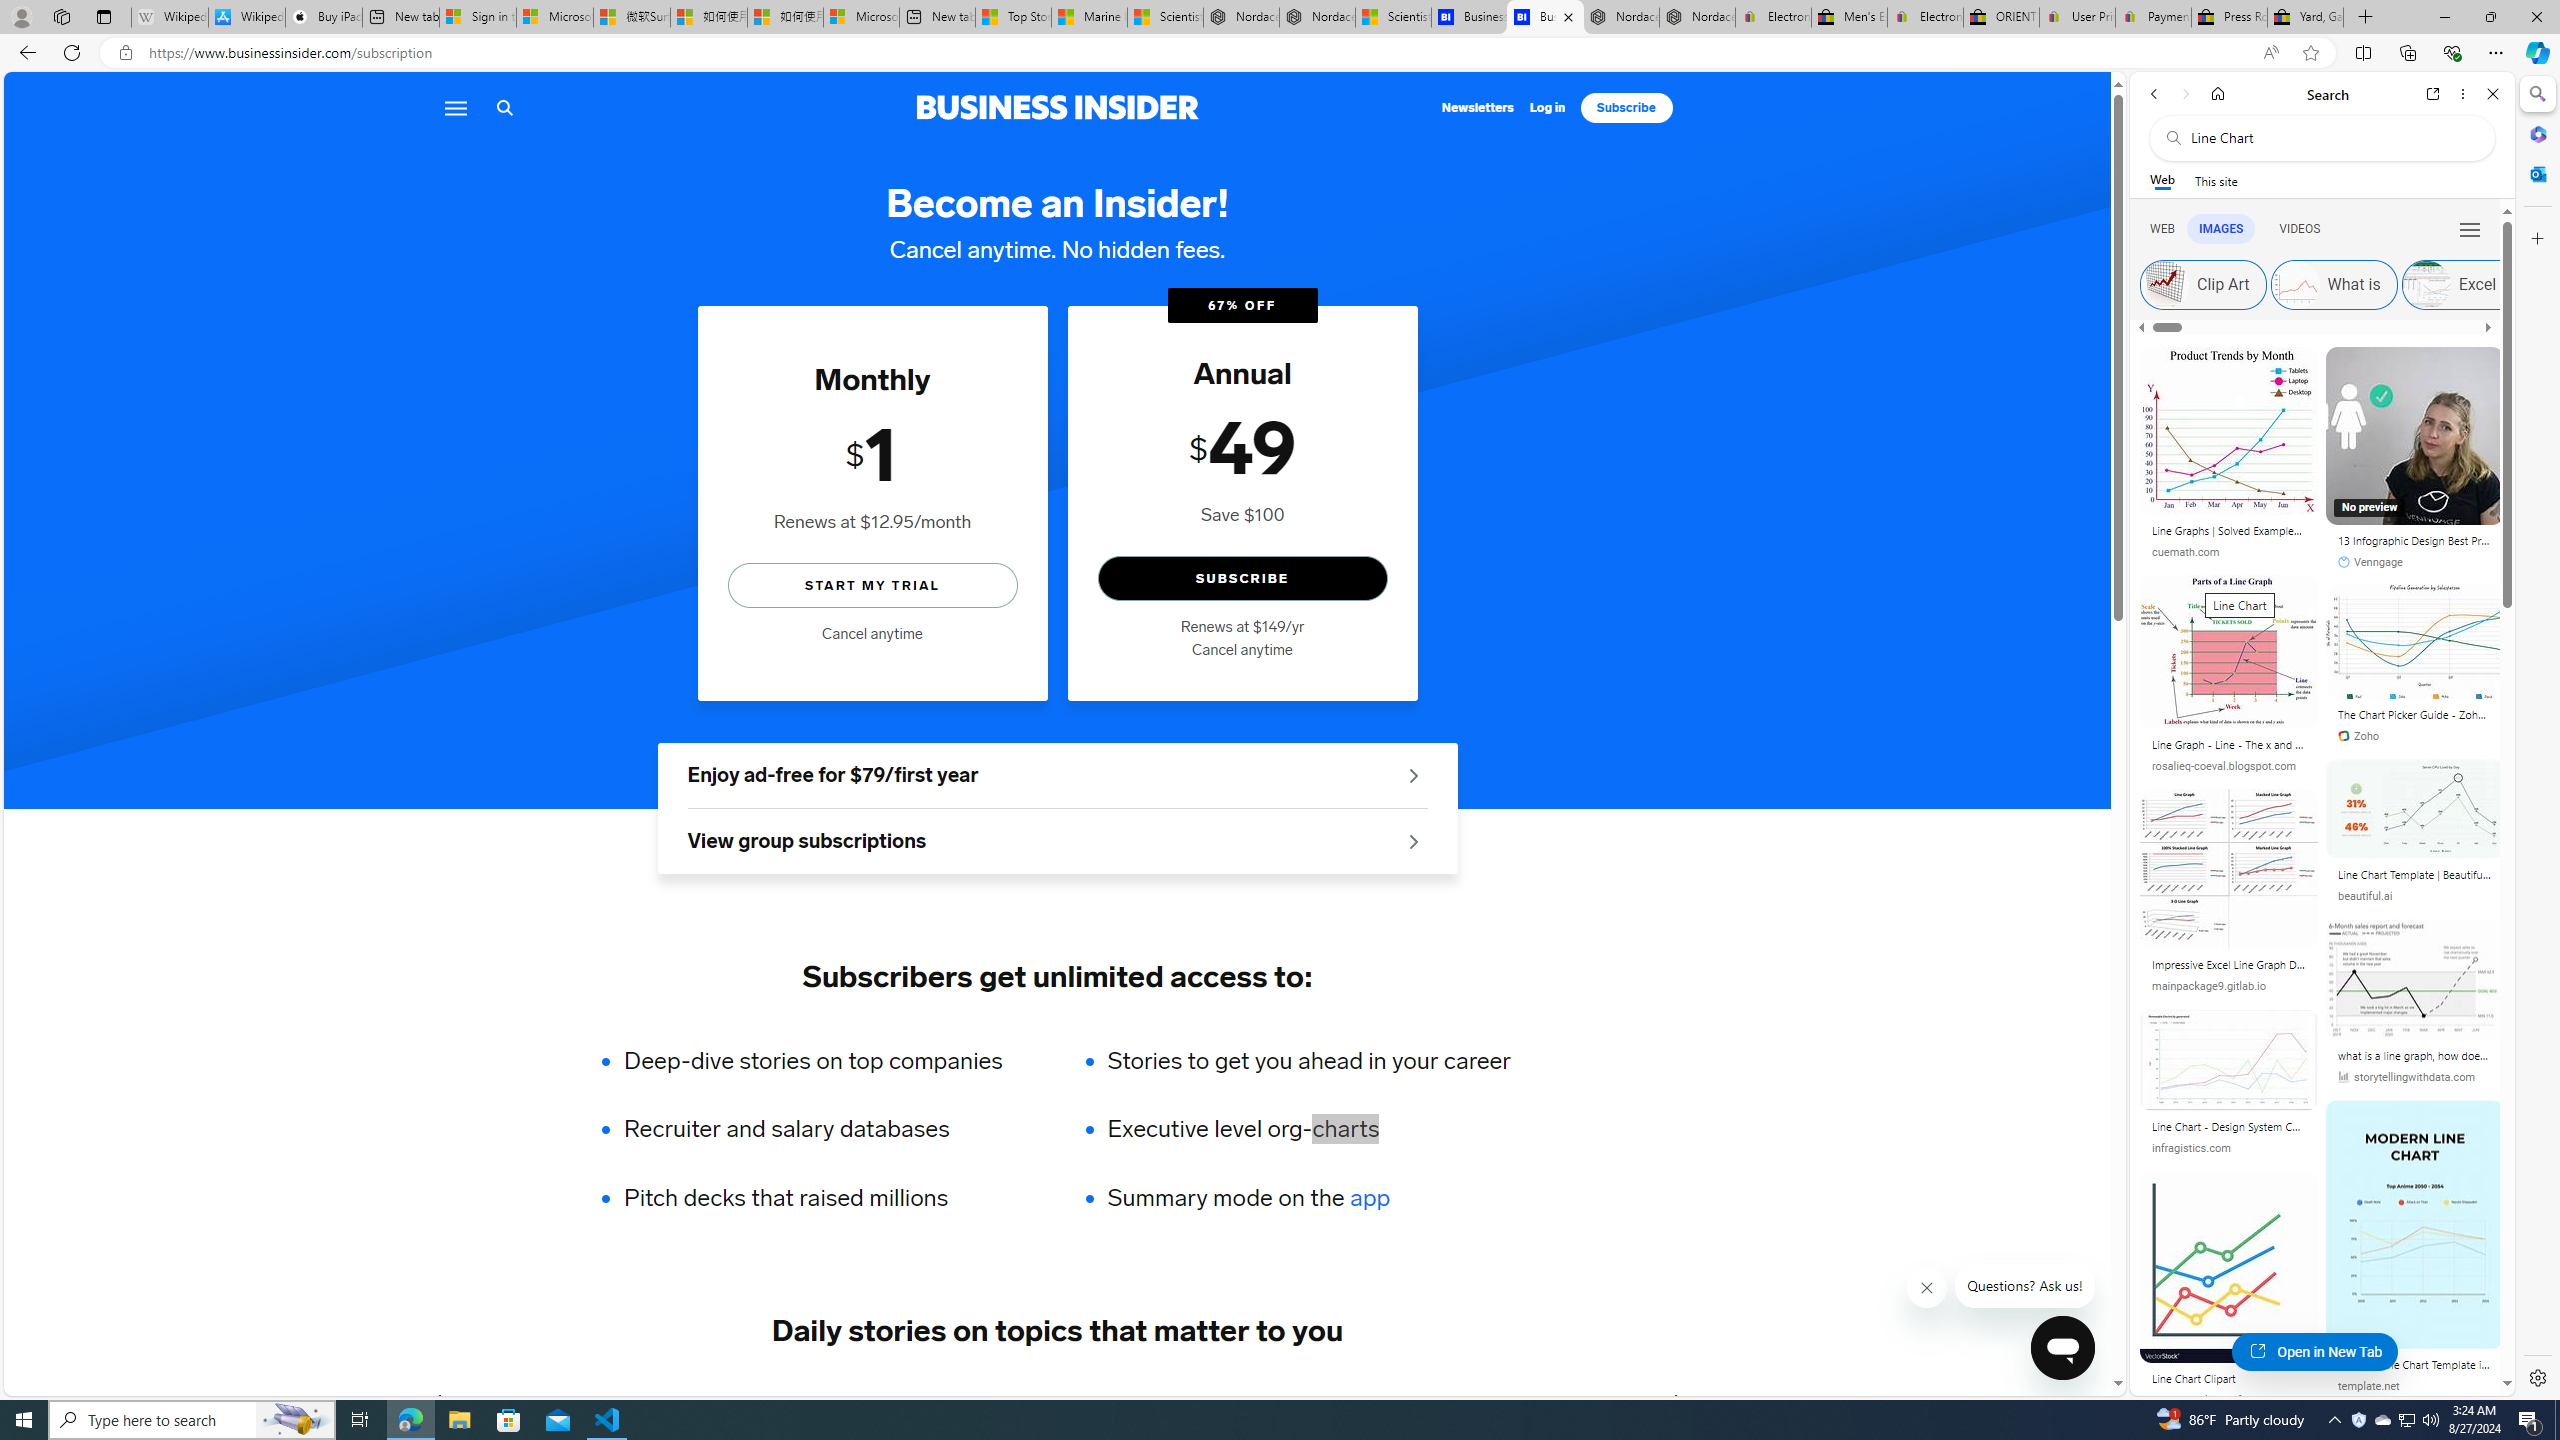 This screenshot has height=1440, width=2560. What do you see at coordinates (2229, 533) in the screenshot?
I see `Line Graphs | Solved Examples | Data- Cuemath` at bounding box center [2229, 533].